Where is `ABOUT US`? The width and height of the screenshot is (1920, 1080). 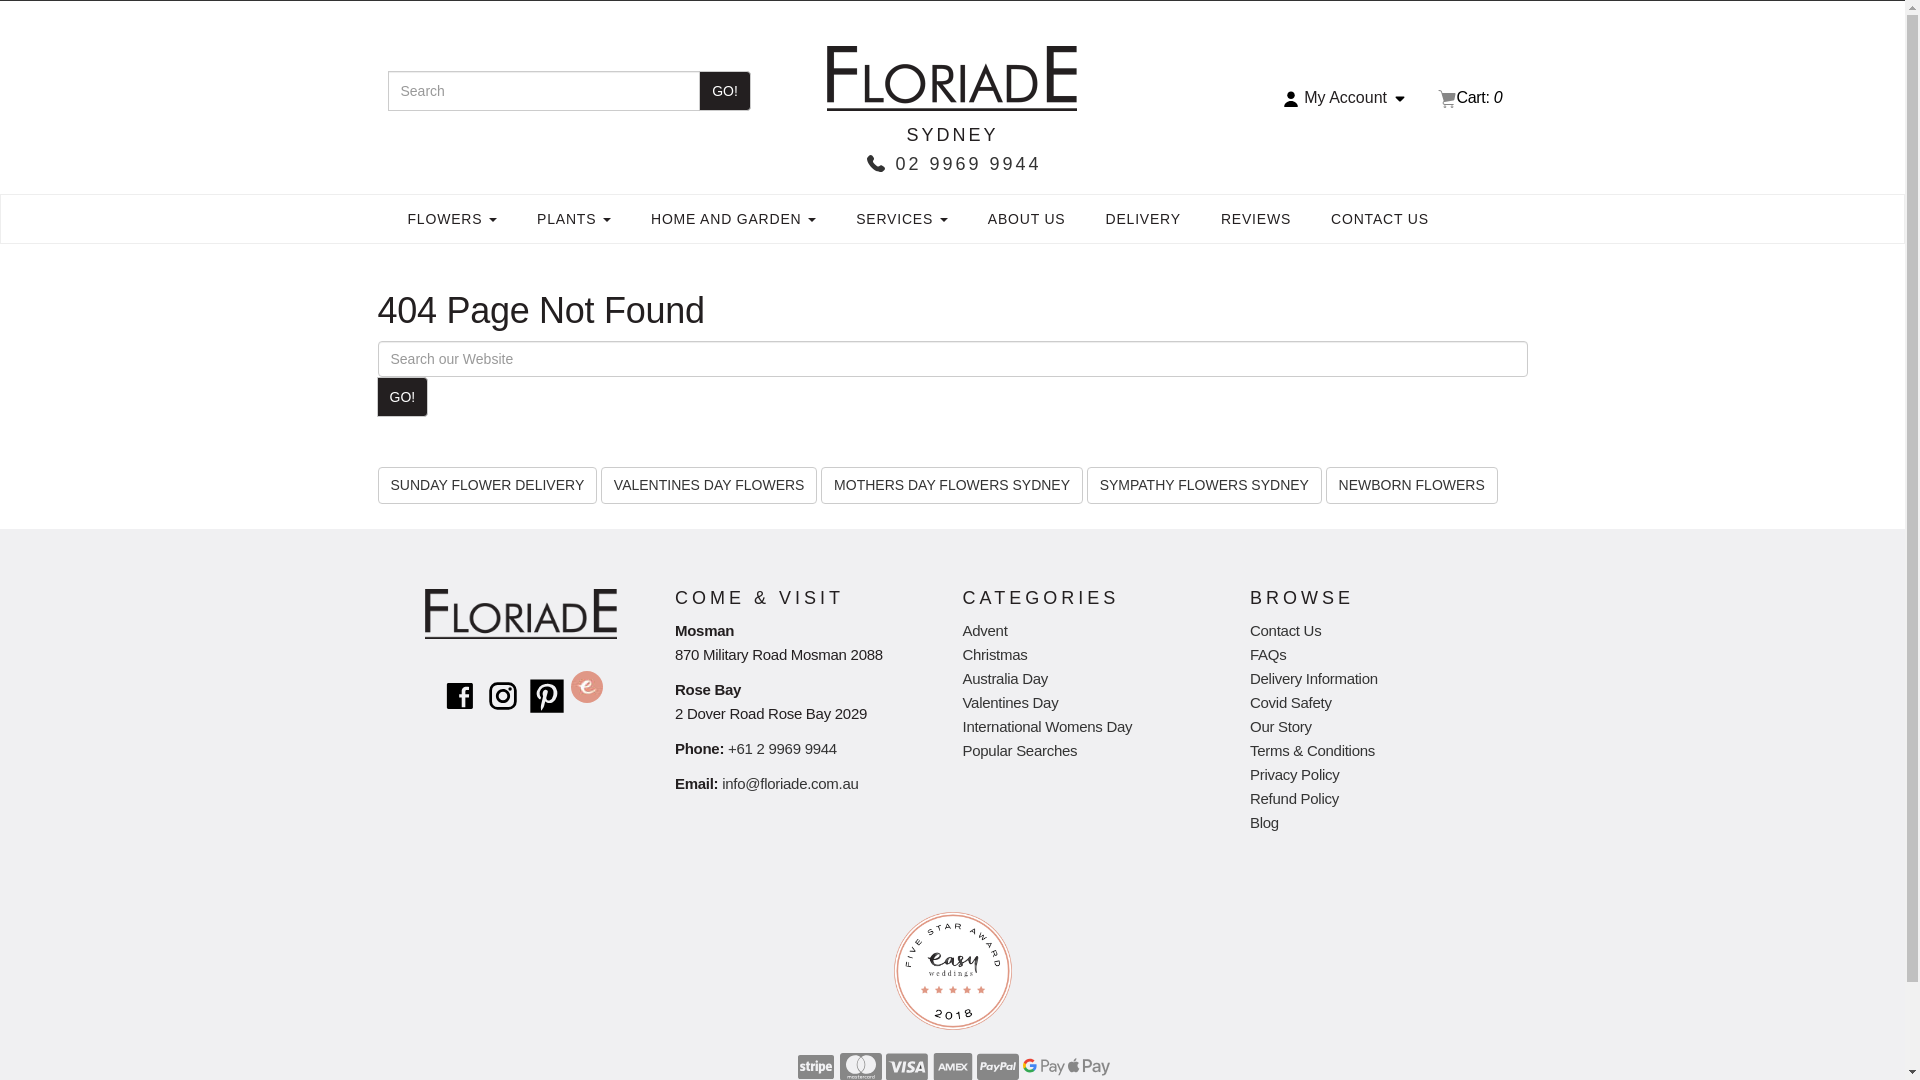
ABOUT US is located at coordinates (1027, 219).